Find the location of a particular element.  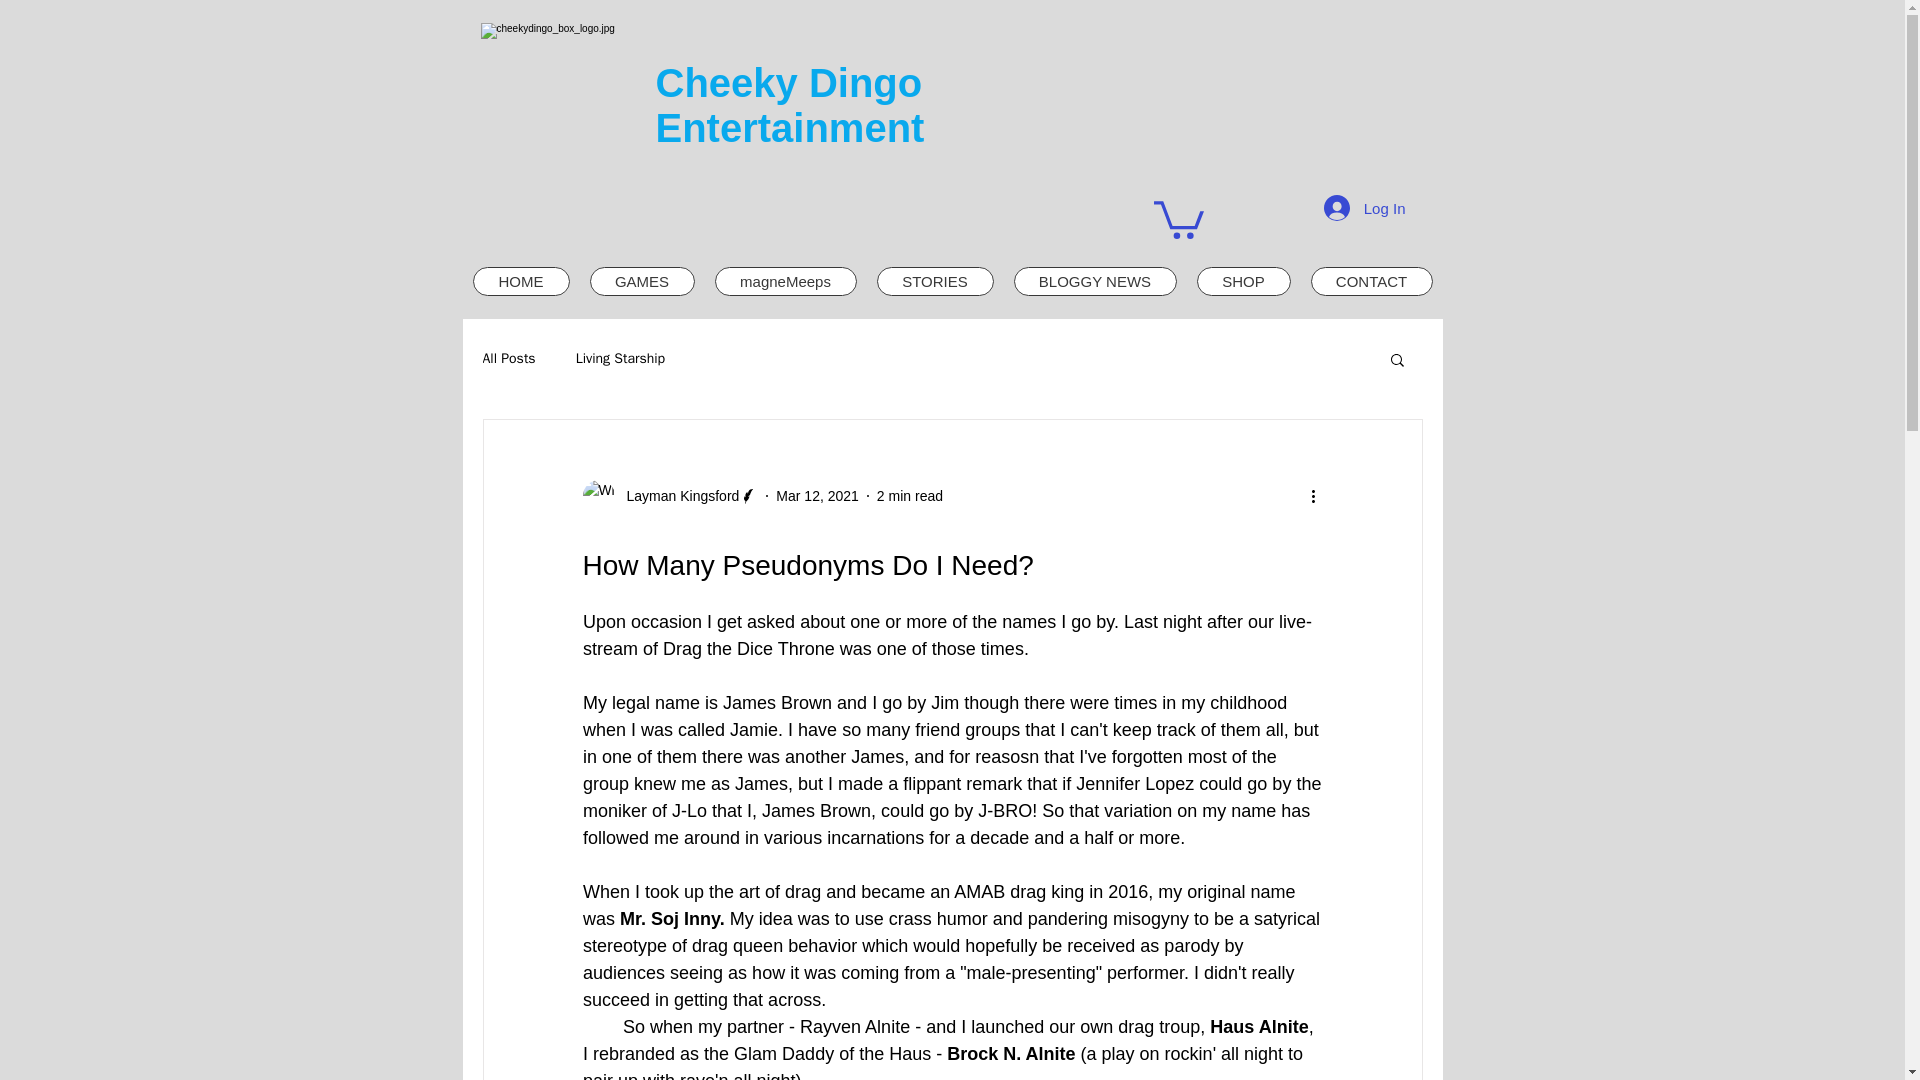

HOME is located at coordinates (520, 280).